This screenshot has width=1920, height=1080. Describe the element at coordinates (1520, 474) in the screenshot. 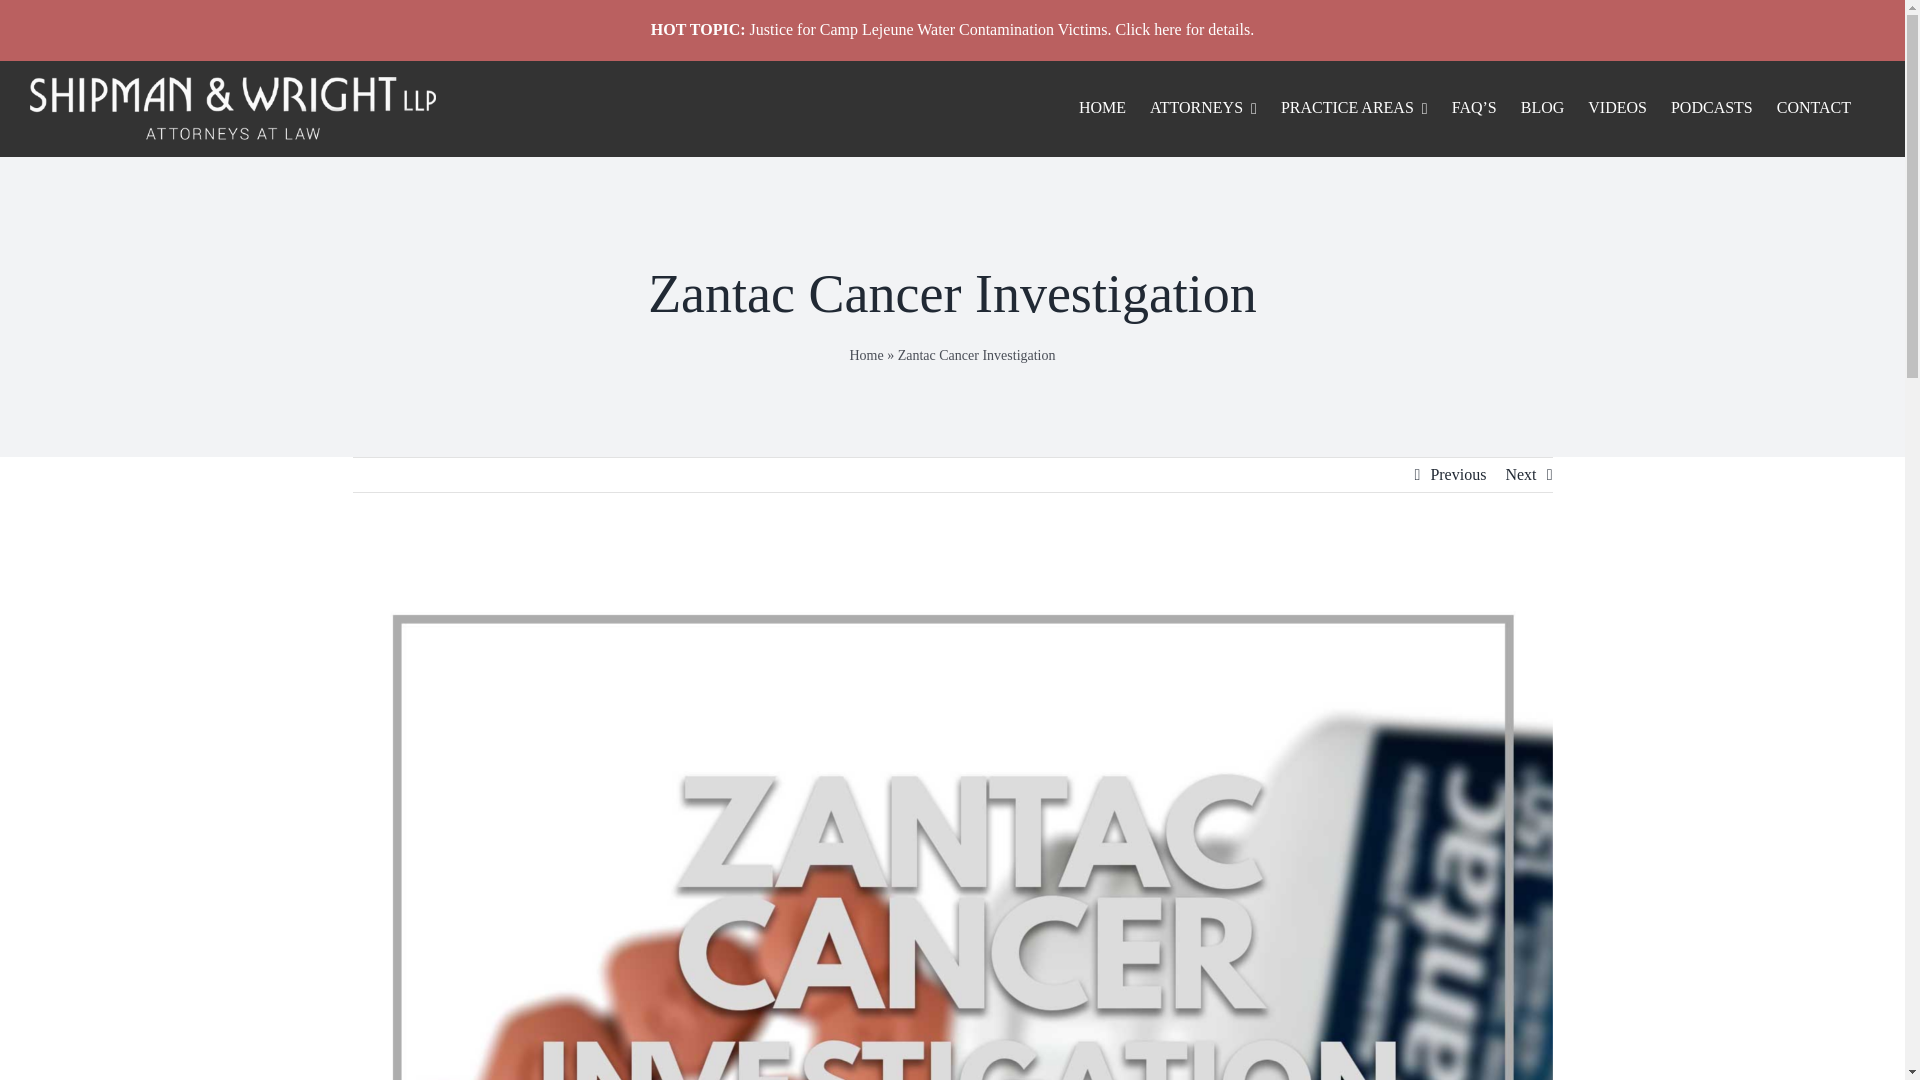

I see `Next` at that location.